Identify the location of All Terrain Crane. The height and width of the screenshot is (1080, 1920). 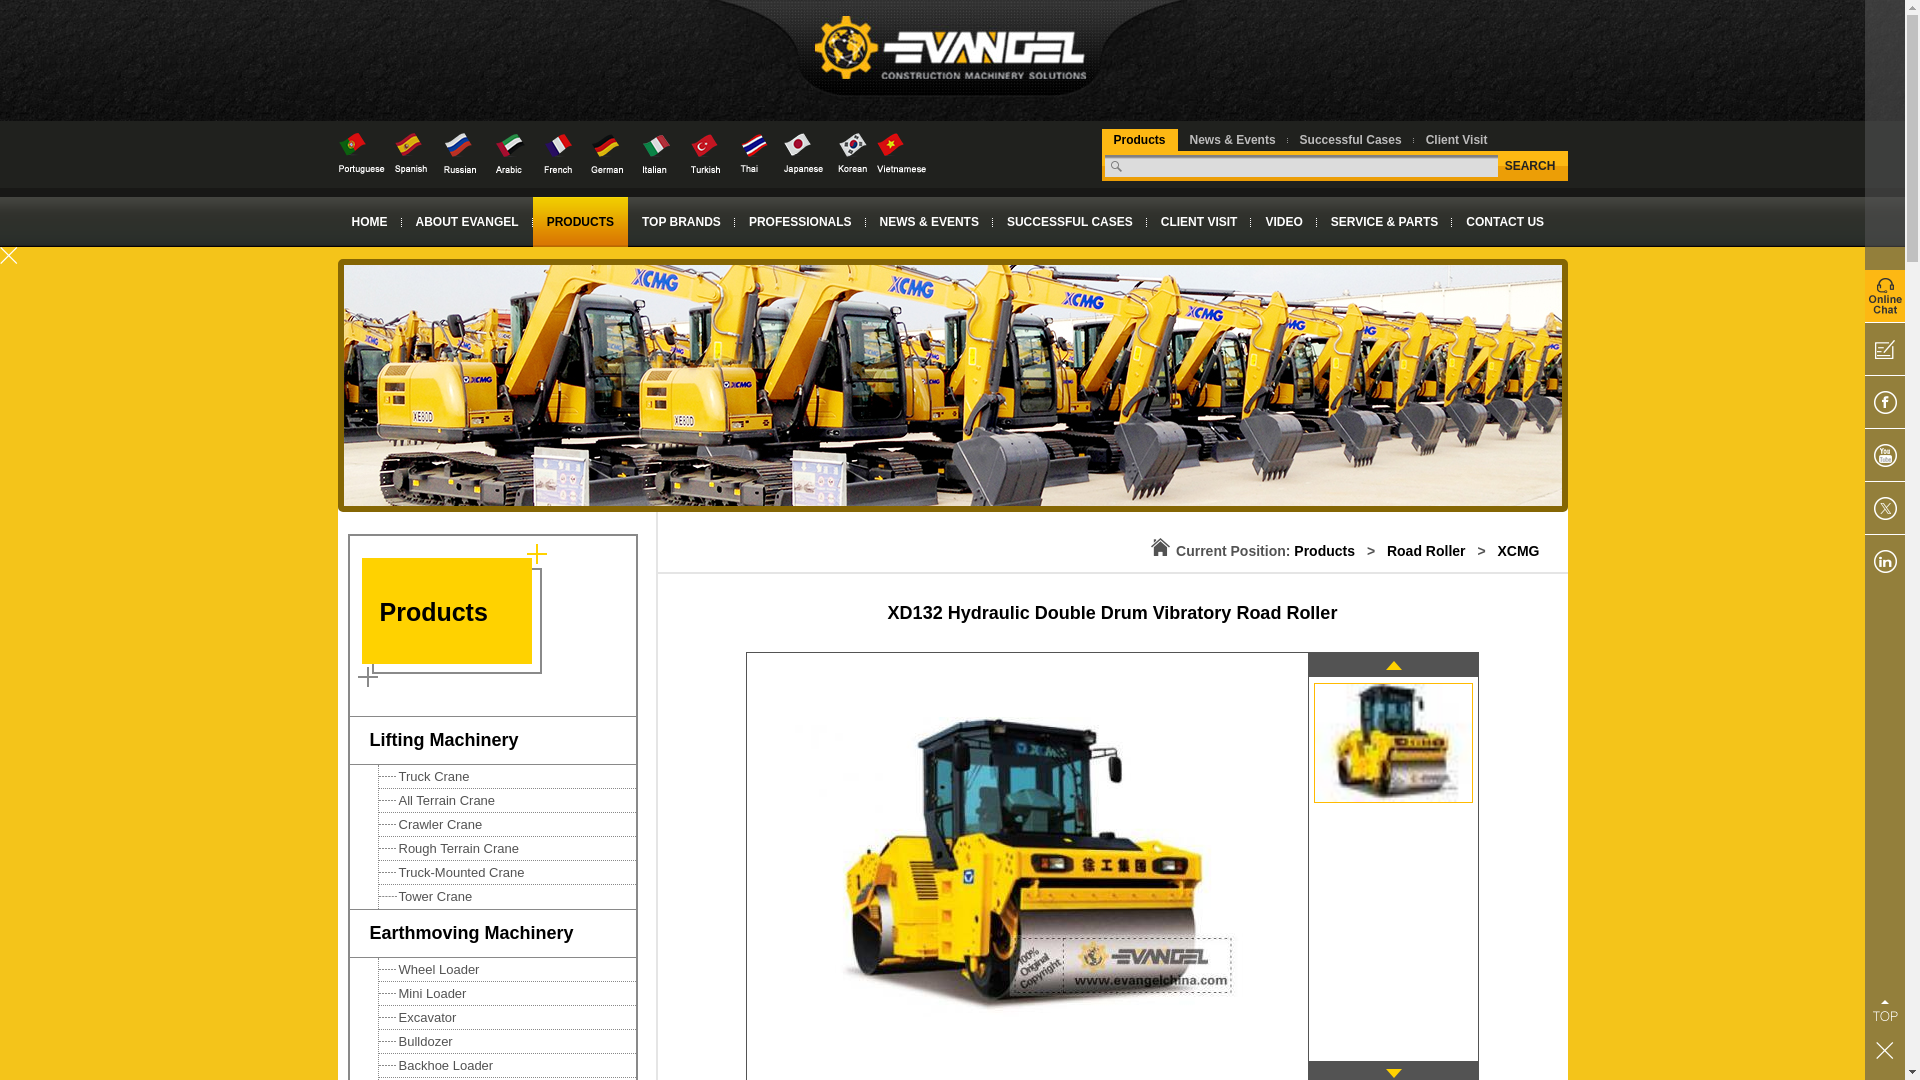
(506, 801).